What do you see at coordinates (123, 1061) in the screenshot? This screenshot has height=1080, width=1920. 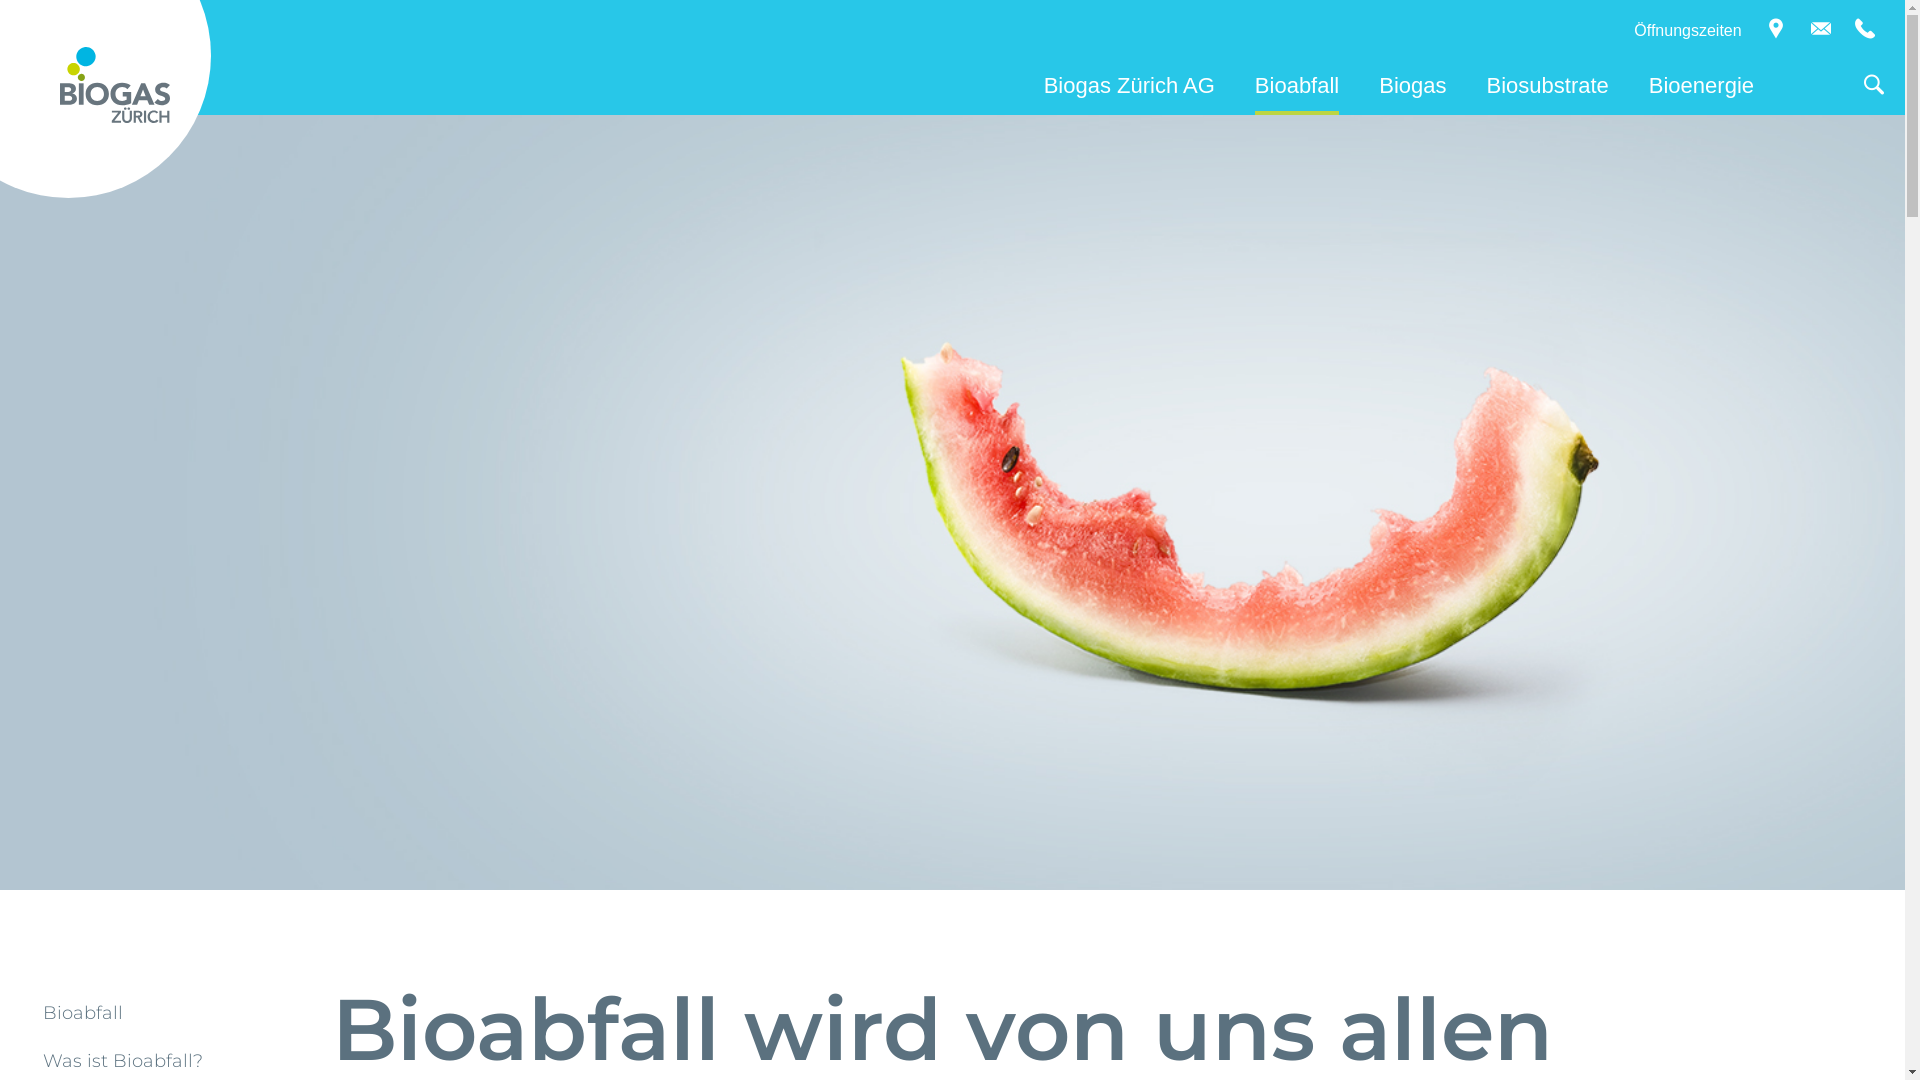 I see `Was ist Bioabfall?` at bounding box center [123, 1061].